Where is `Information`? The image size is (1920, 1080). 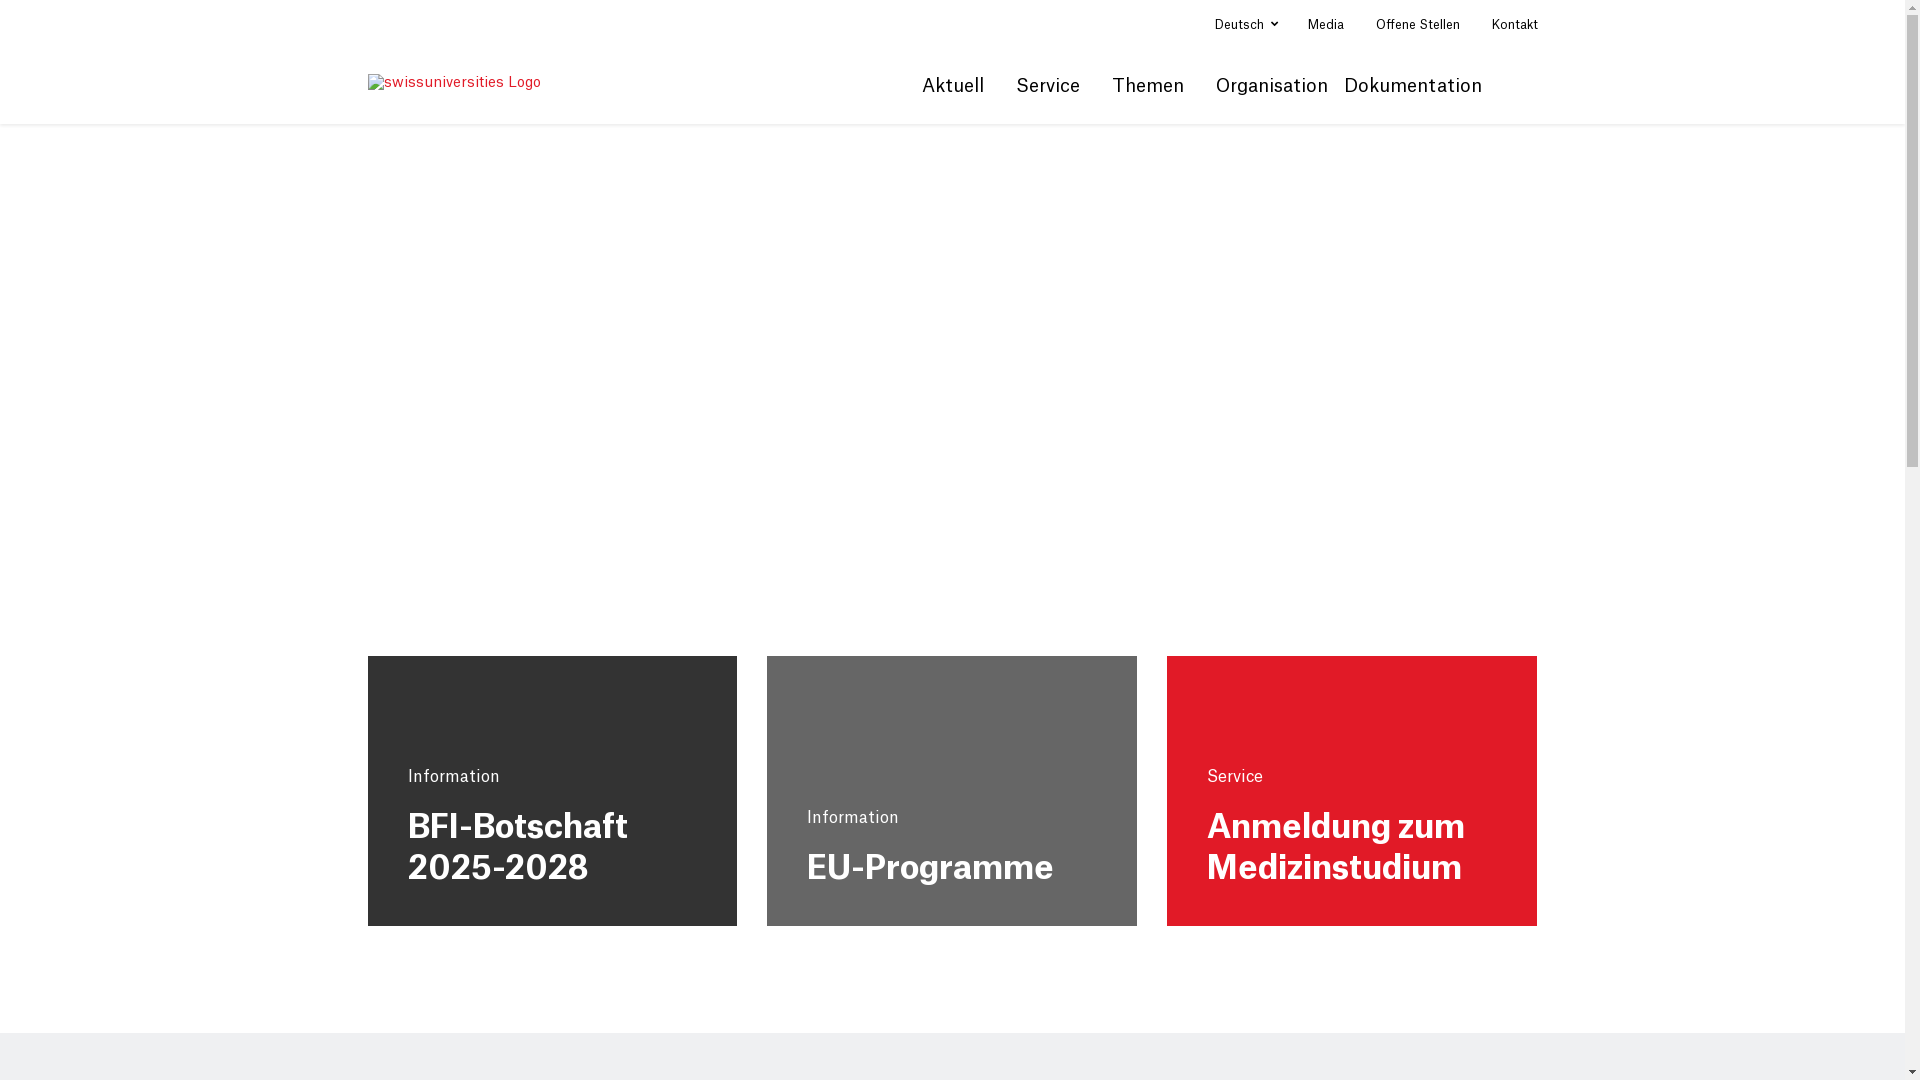 Information is located at coordinates (454, 777).